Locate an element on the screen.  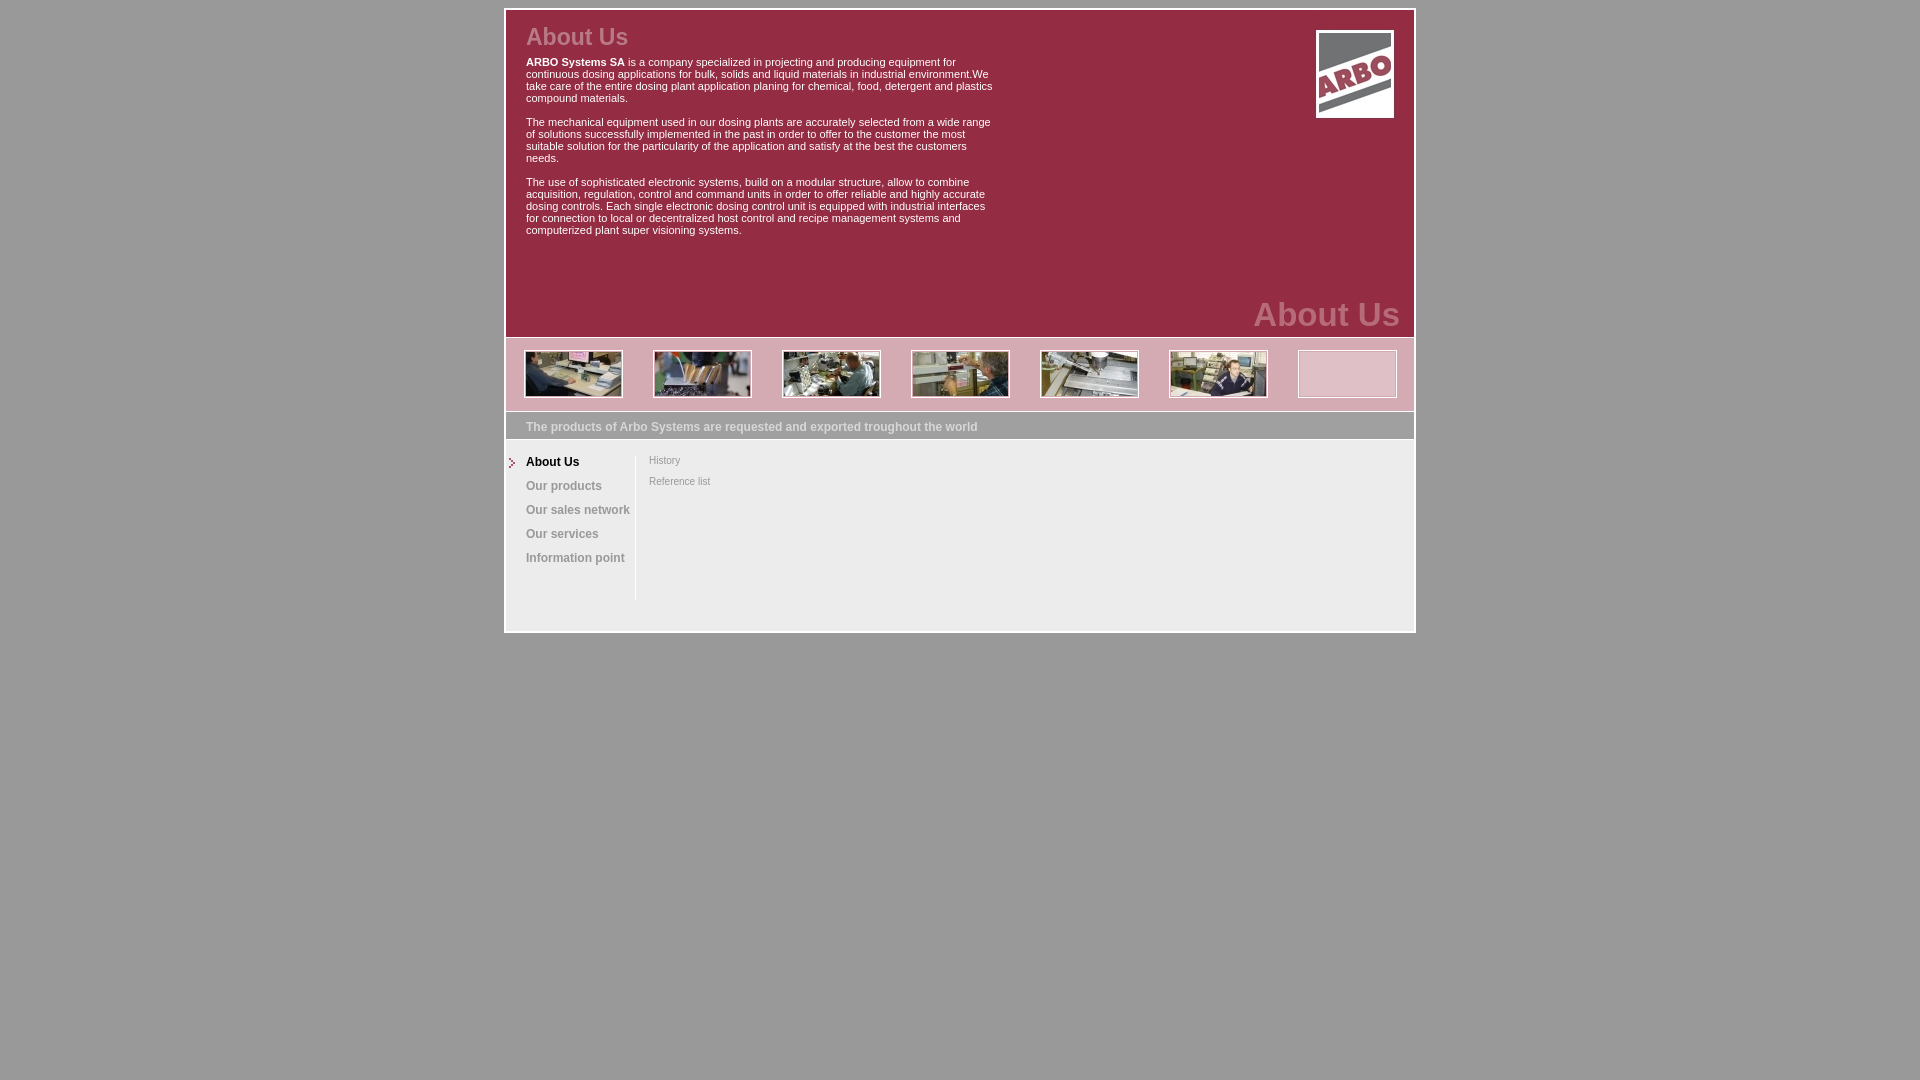
Reference list is located at coordinates (676, 482).